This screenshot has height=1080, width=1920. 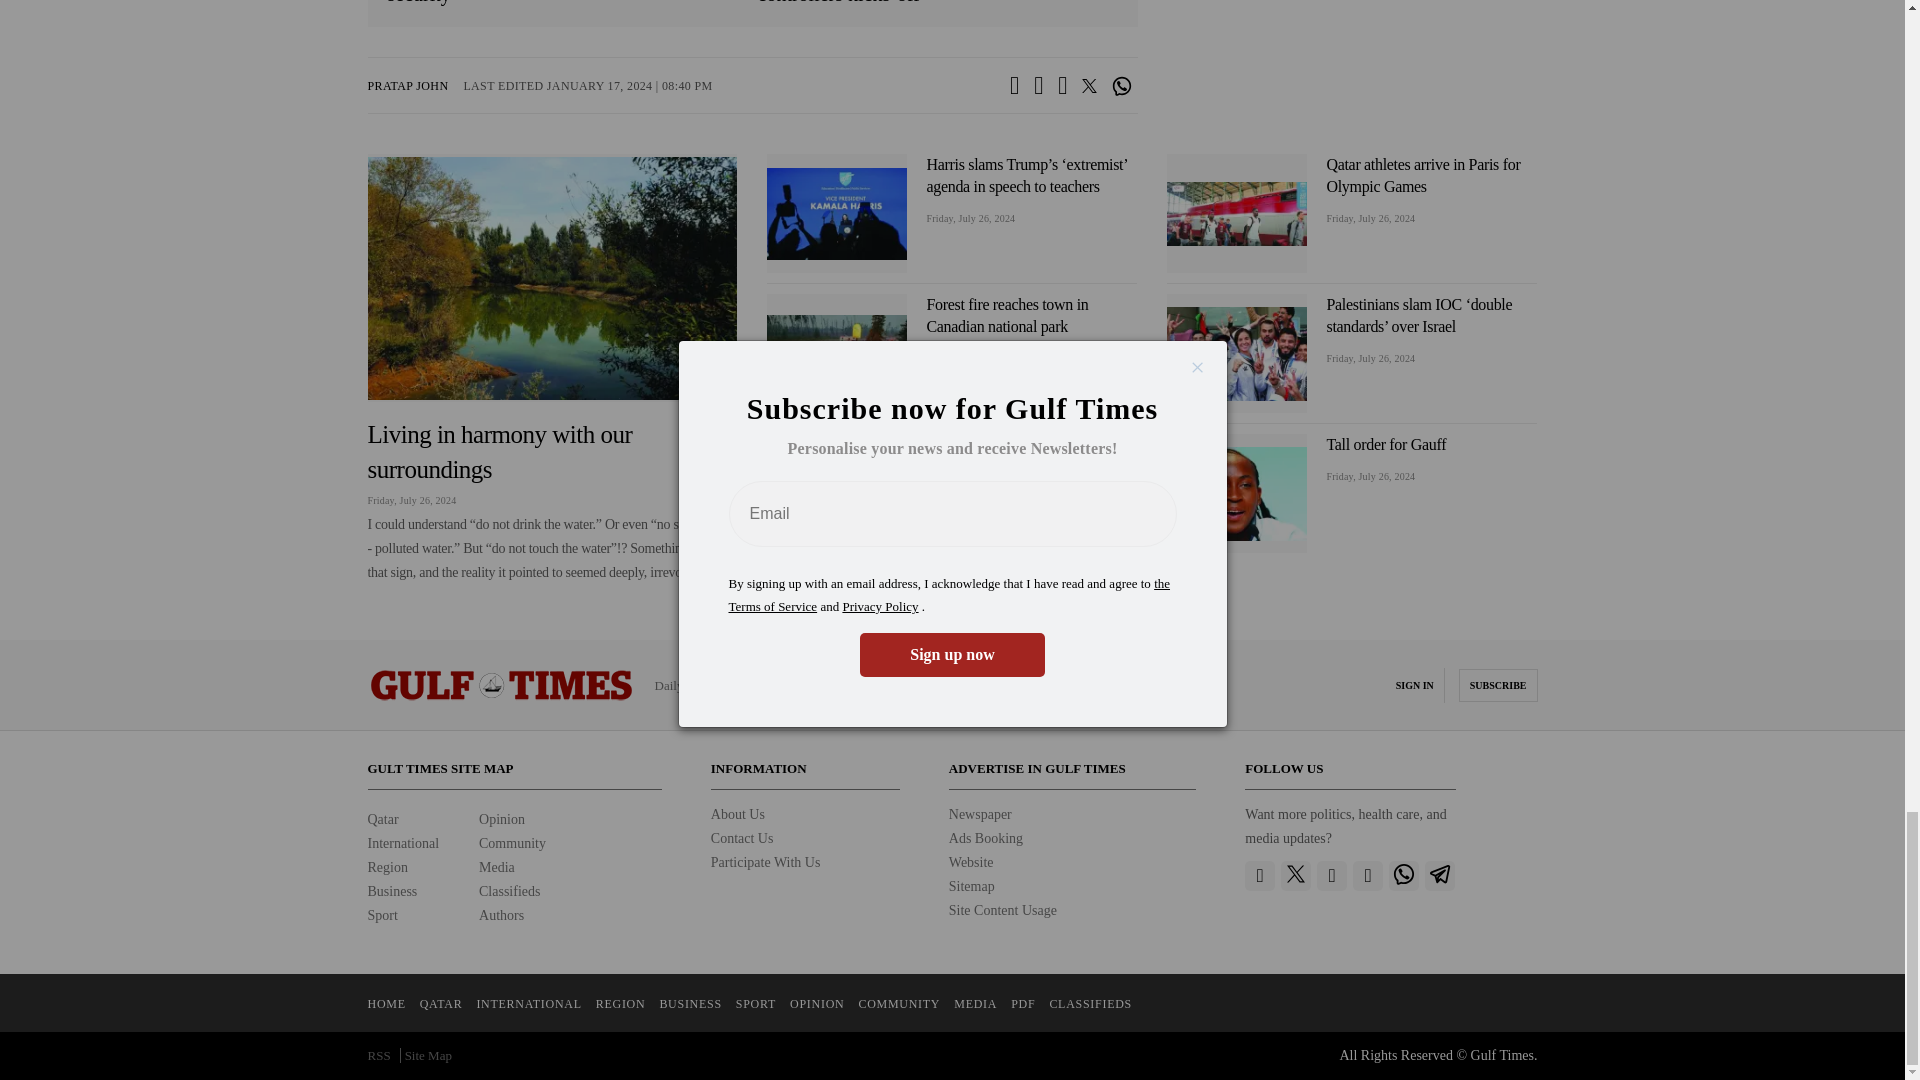 I want to click on Qatar, US sign pact to enhance aviation security, so click(x=568, y=3).